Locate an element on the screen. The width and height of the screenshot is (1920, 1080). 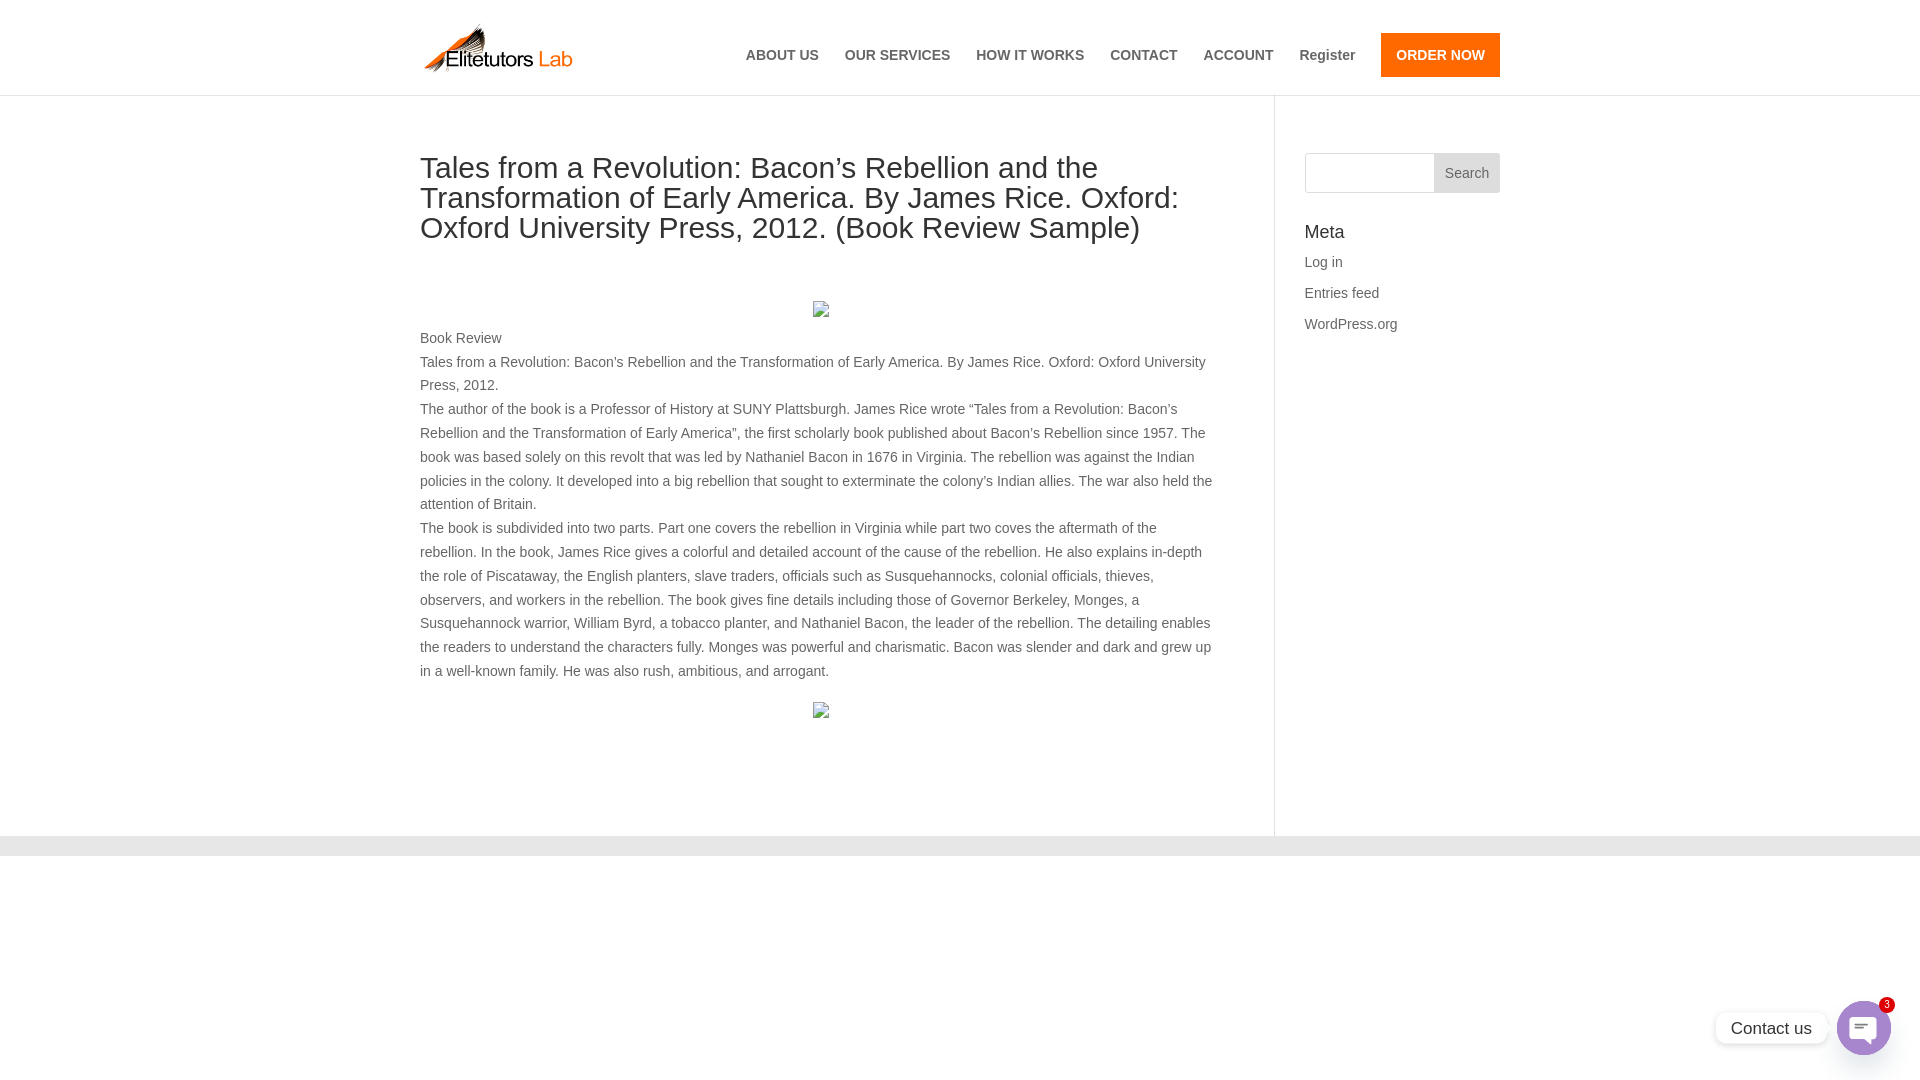
Search is located at coordinates (1466, 173).